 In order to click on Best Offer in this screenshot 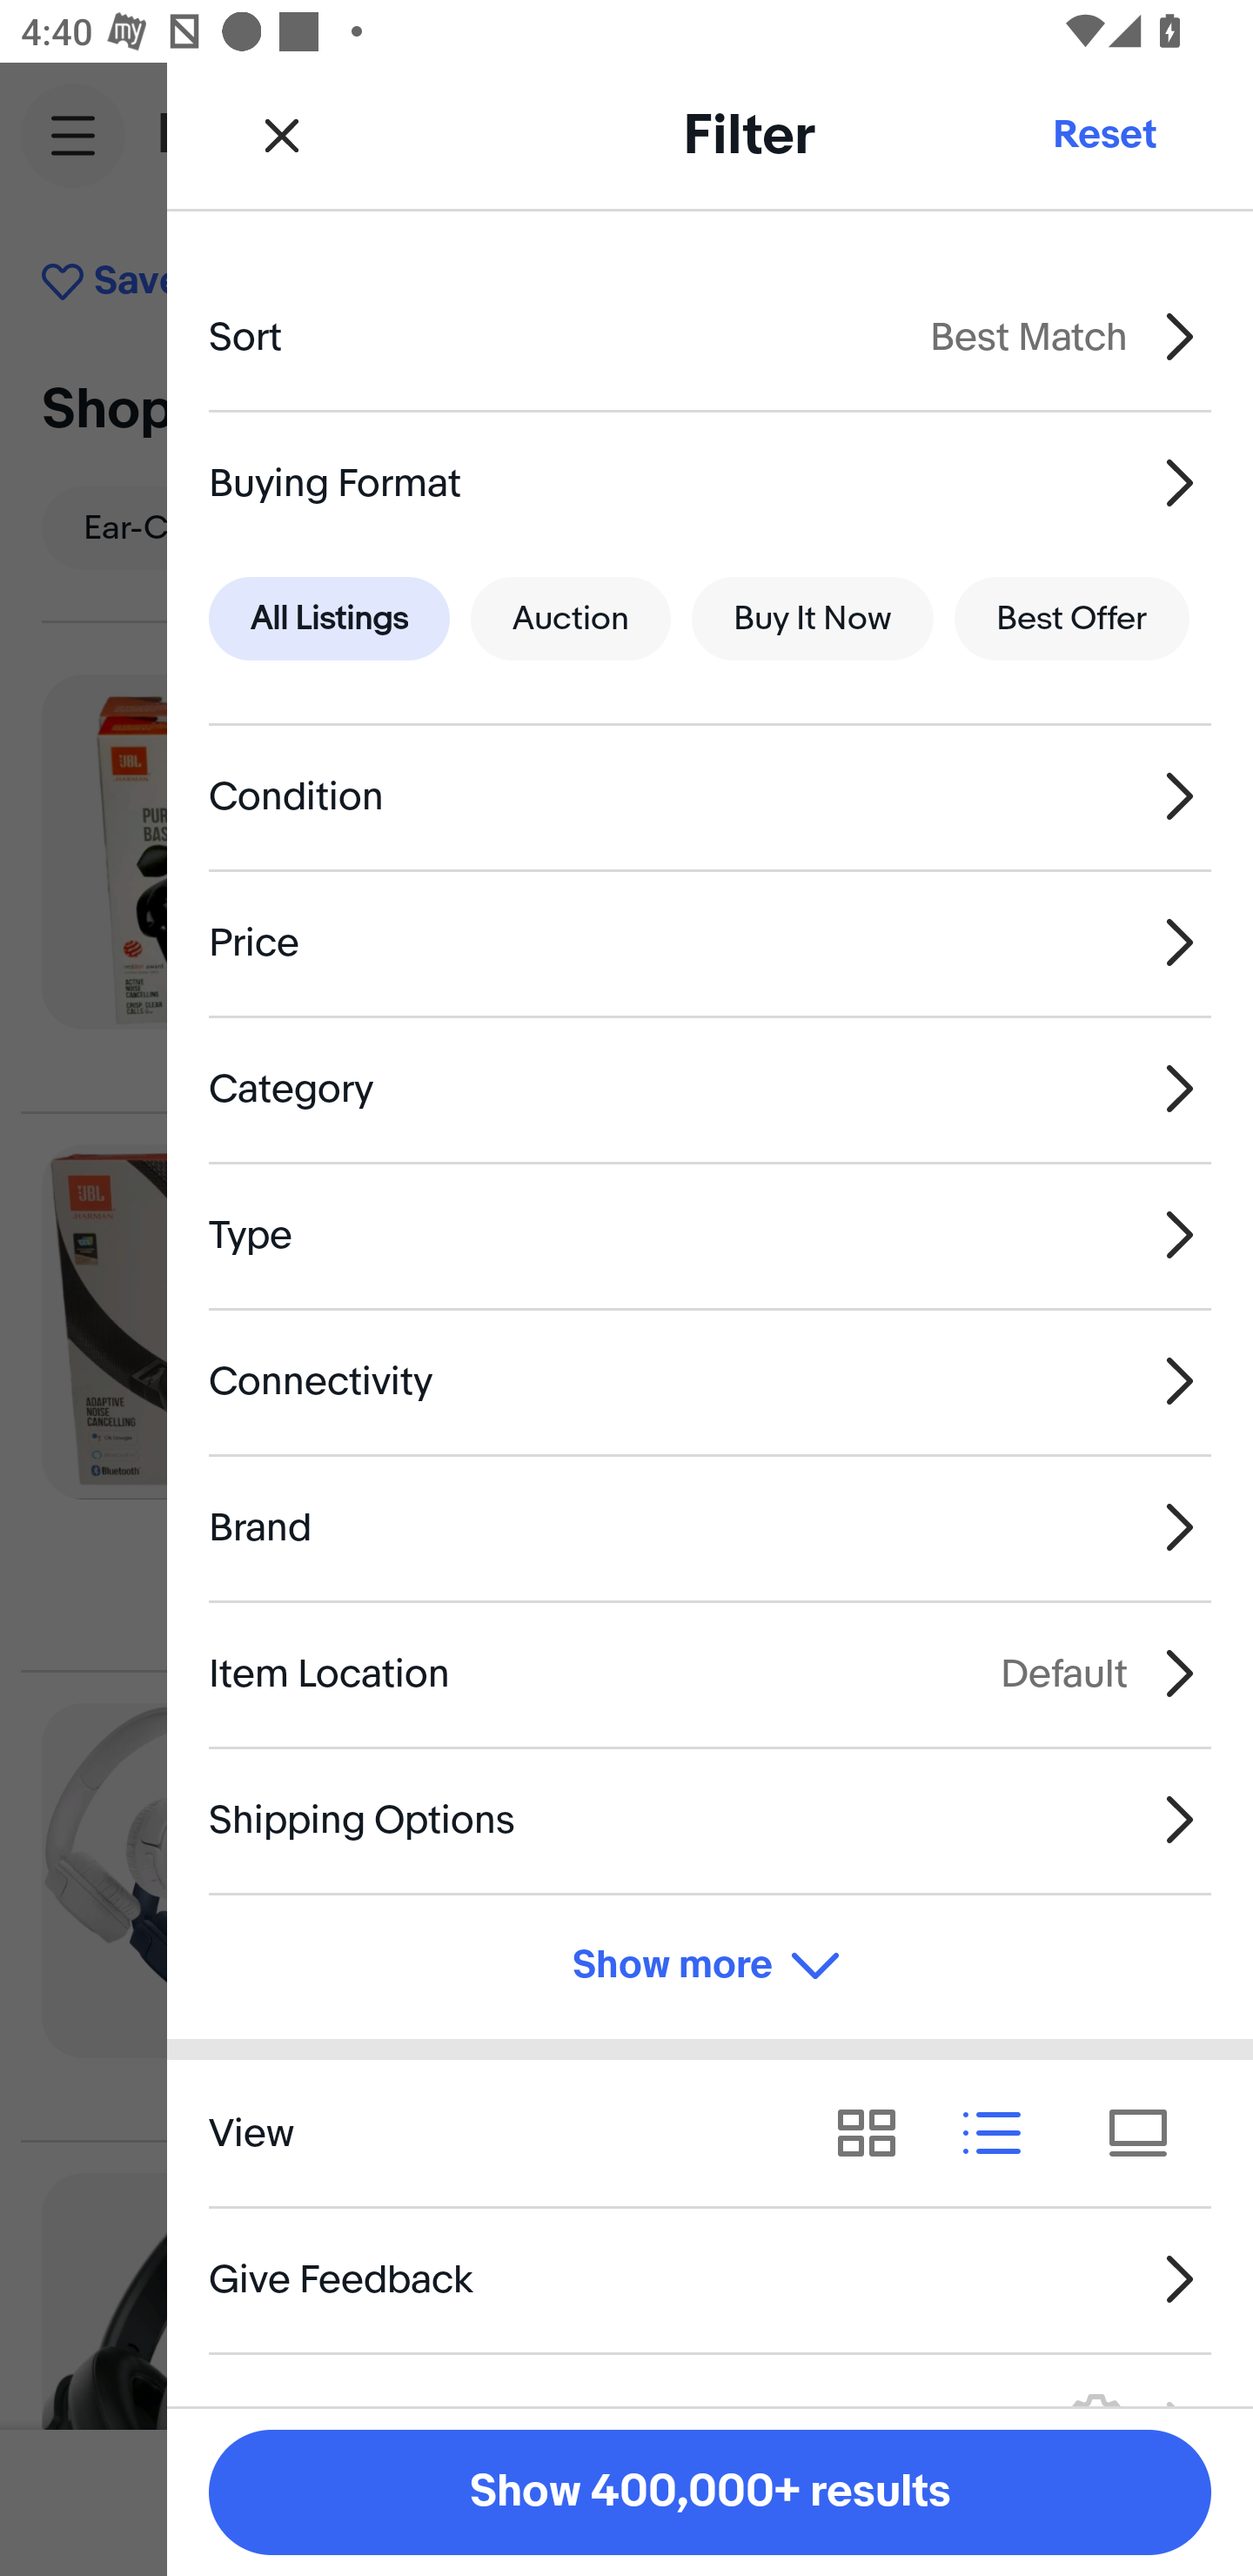, I will do `click(1072, 620)`.